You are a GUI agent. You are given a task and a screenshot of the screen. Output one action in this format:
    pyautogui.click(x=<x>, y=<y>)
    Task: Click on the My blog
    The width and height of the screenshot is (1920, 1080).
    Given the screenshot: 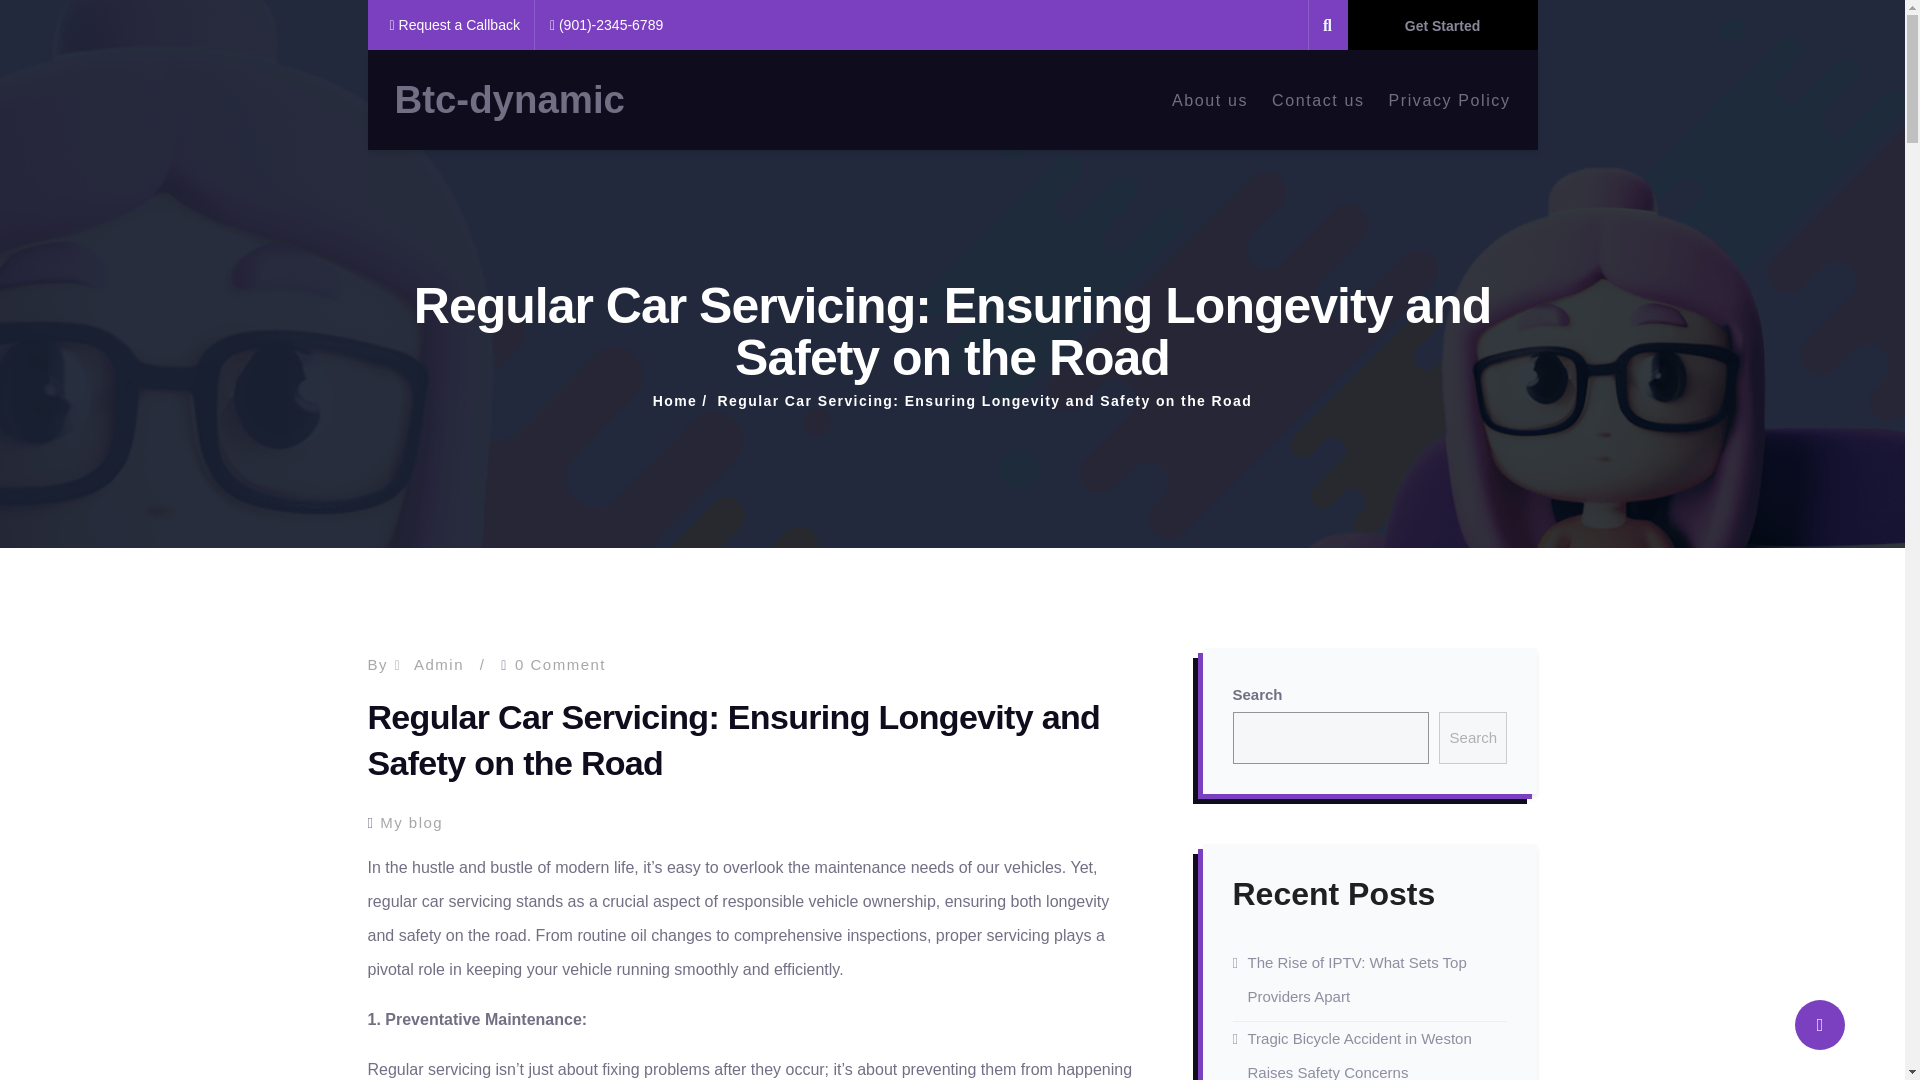 What is the action you would take?
    pyautogui.click(x=412, y=822)
    